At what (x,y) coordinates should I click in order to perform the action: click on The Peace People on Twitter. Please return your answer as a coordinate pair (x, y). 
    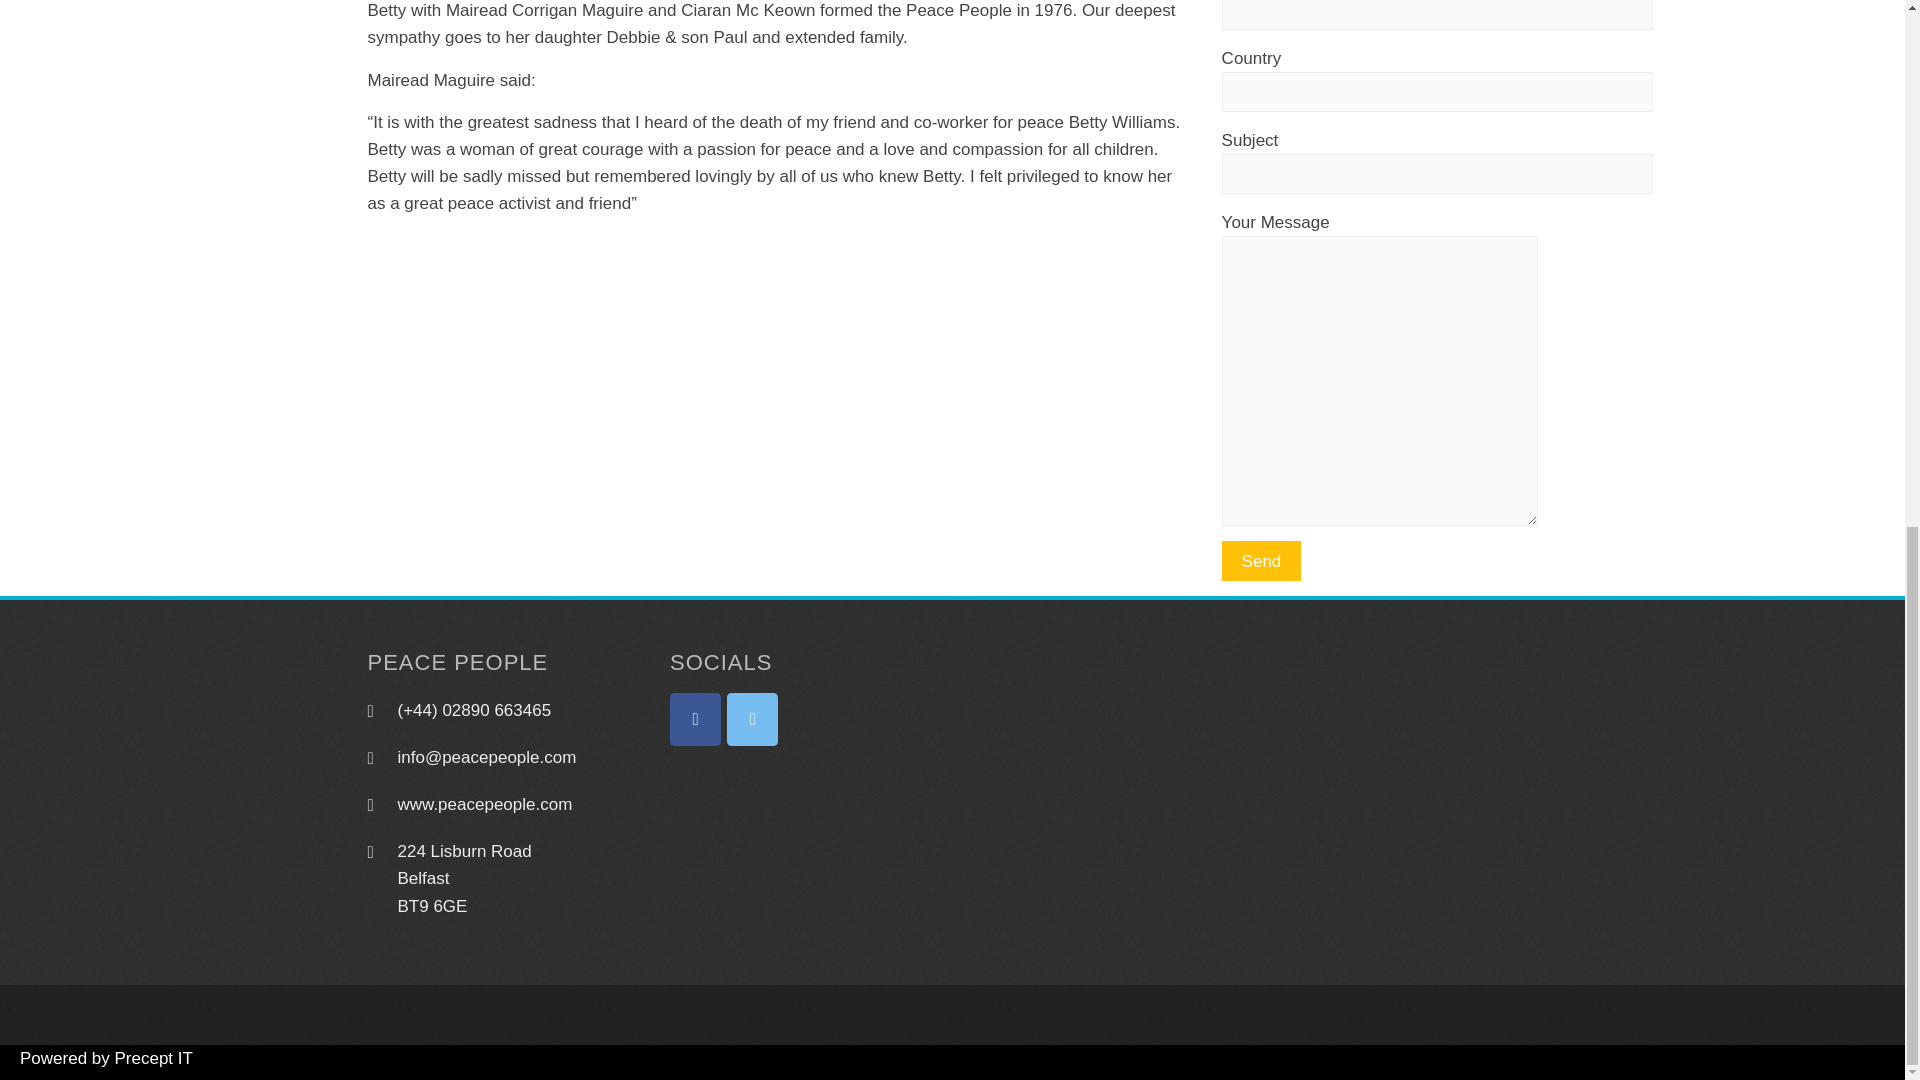
    Looking at the image, I should click on (752, 720).